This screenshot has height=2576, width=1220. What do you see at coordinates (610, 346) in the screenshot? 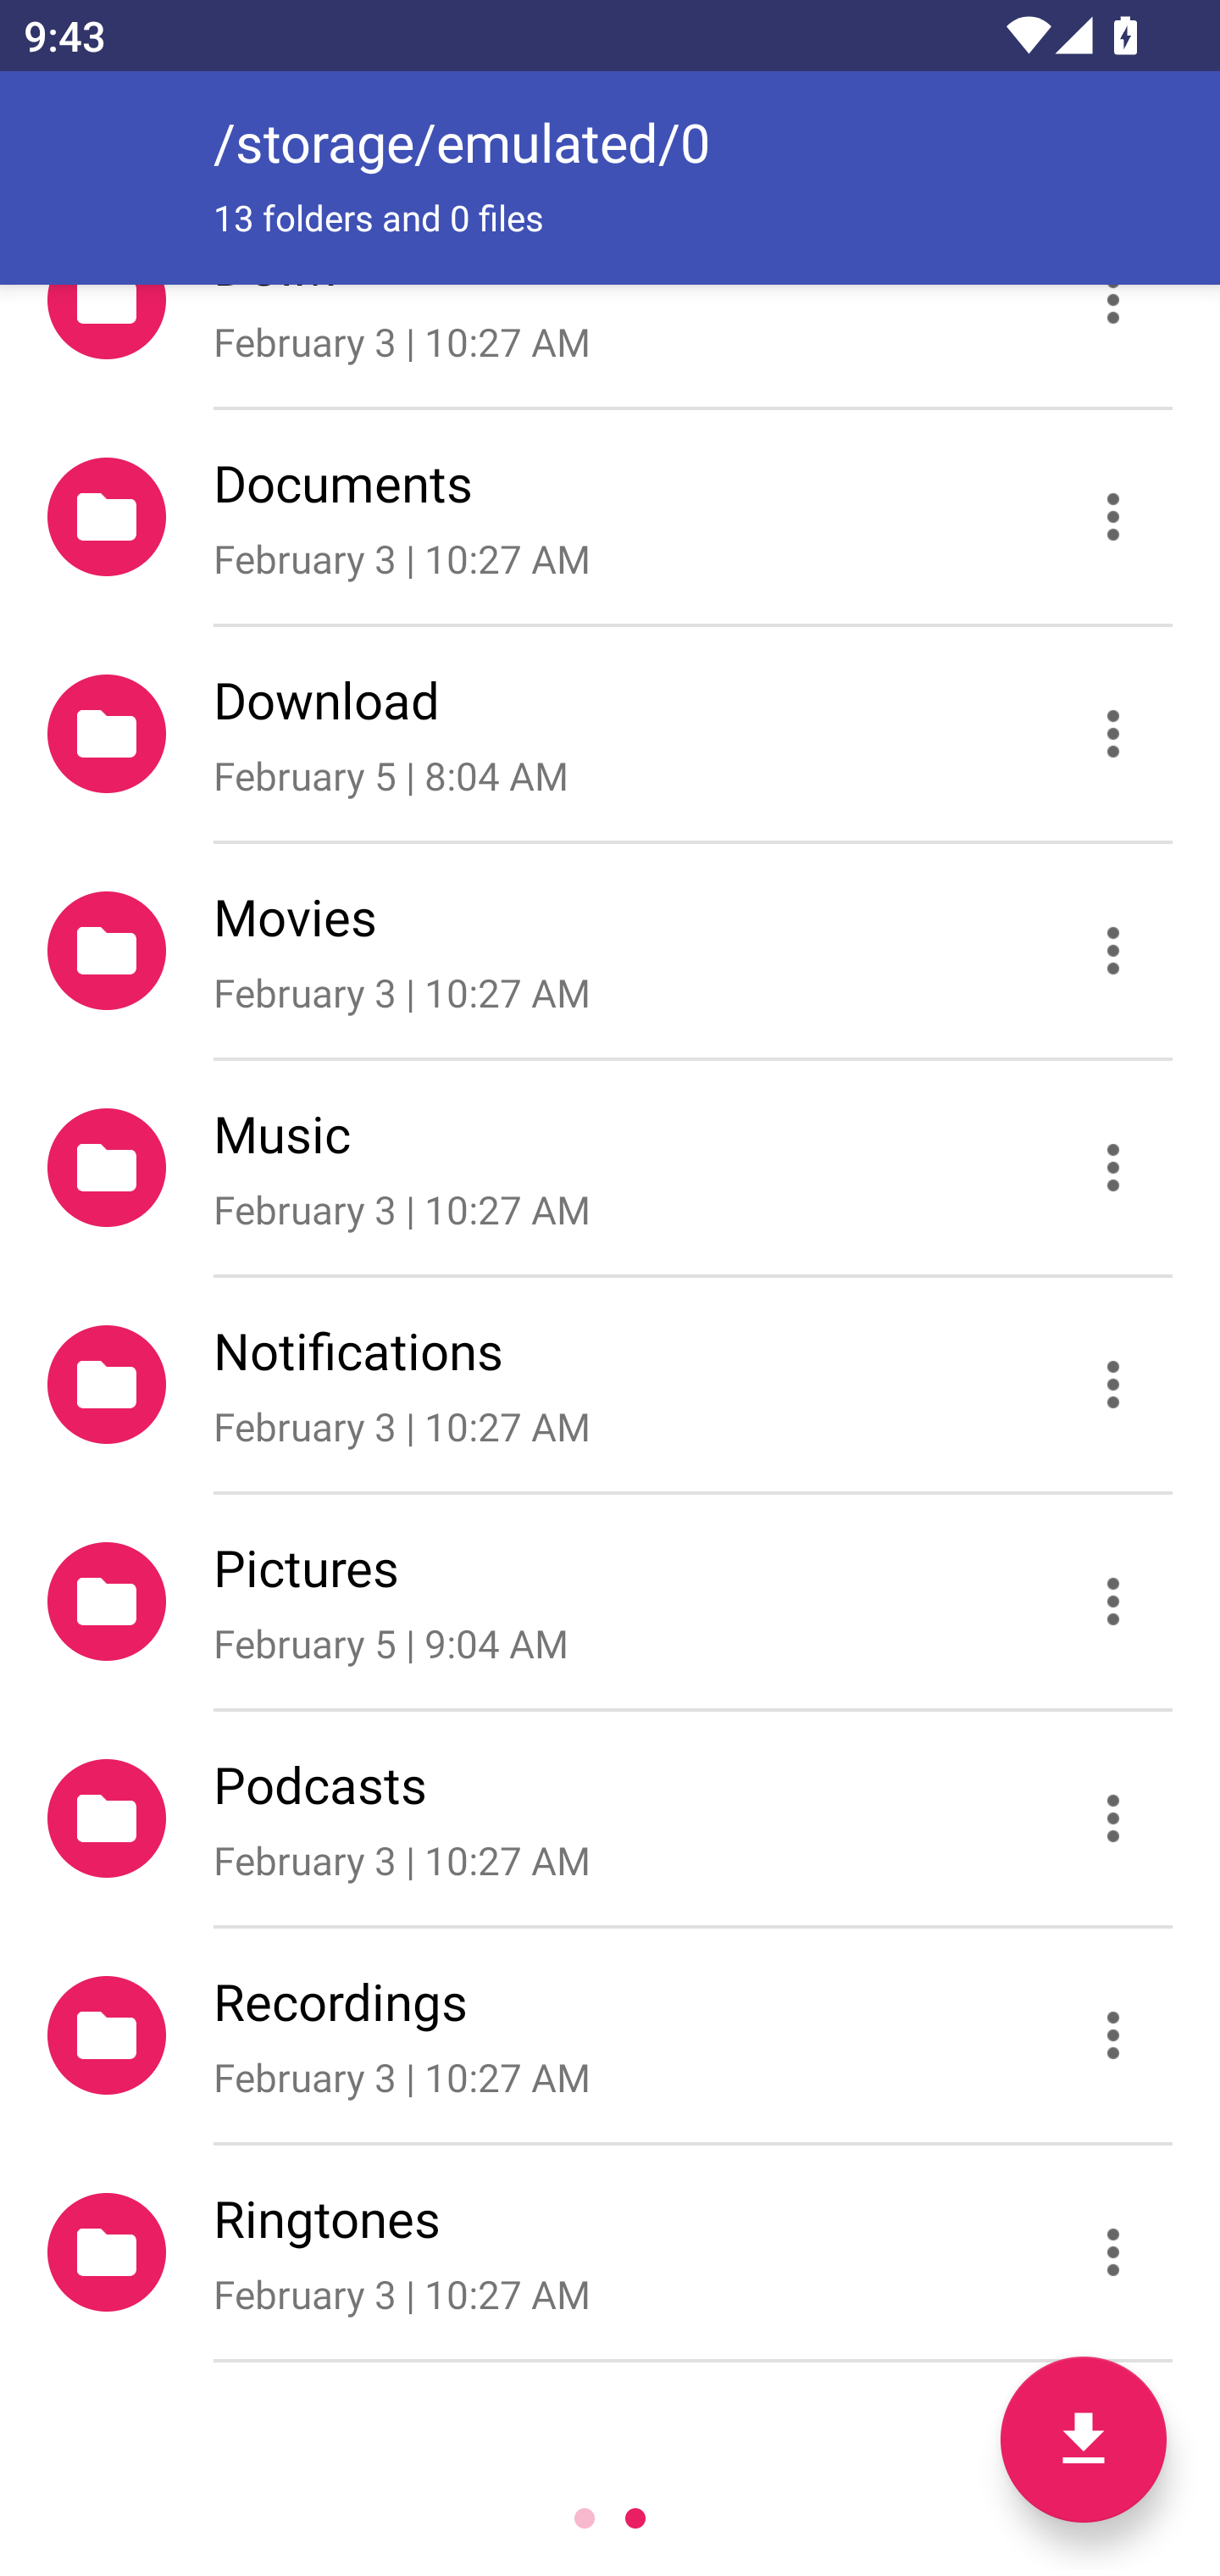
I see `DCIM February 3 | 10:27 AM` at bounding box center [610, 346].